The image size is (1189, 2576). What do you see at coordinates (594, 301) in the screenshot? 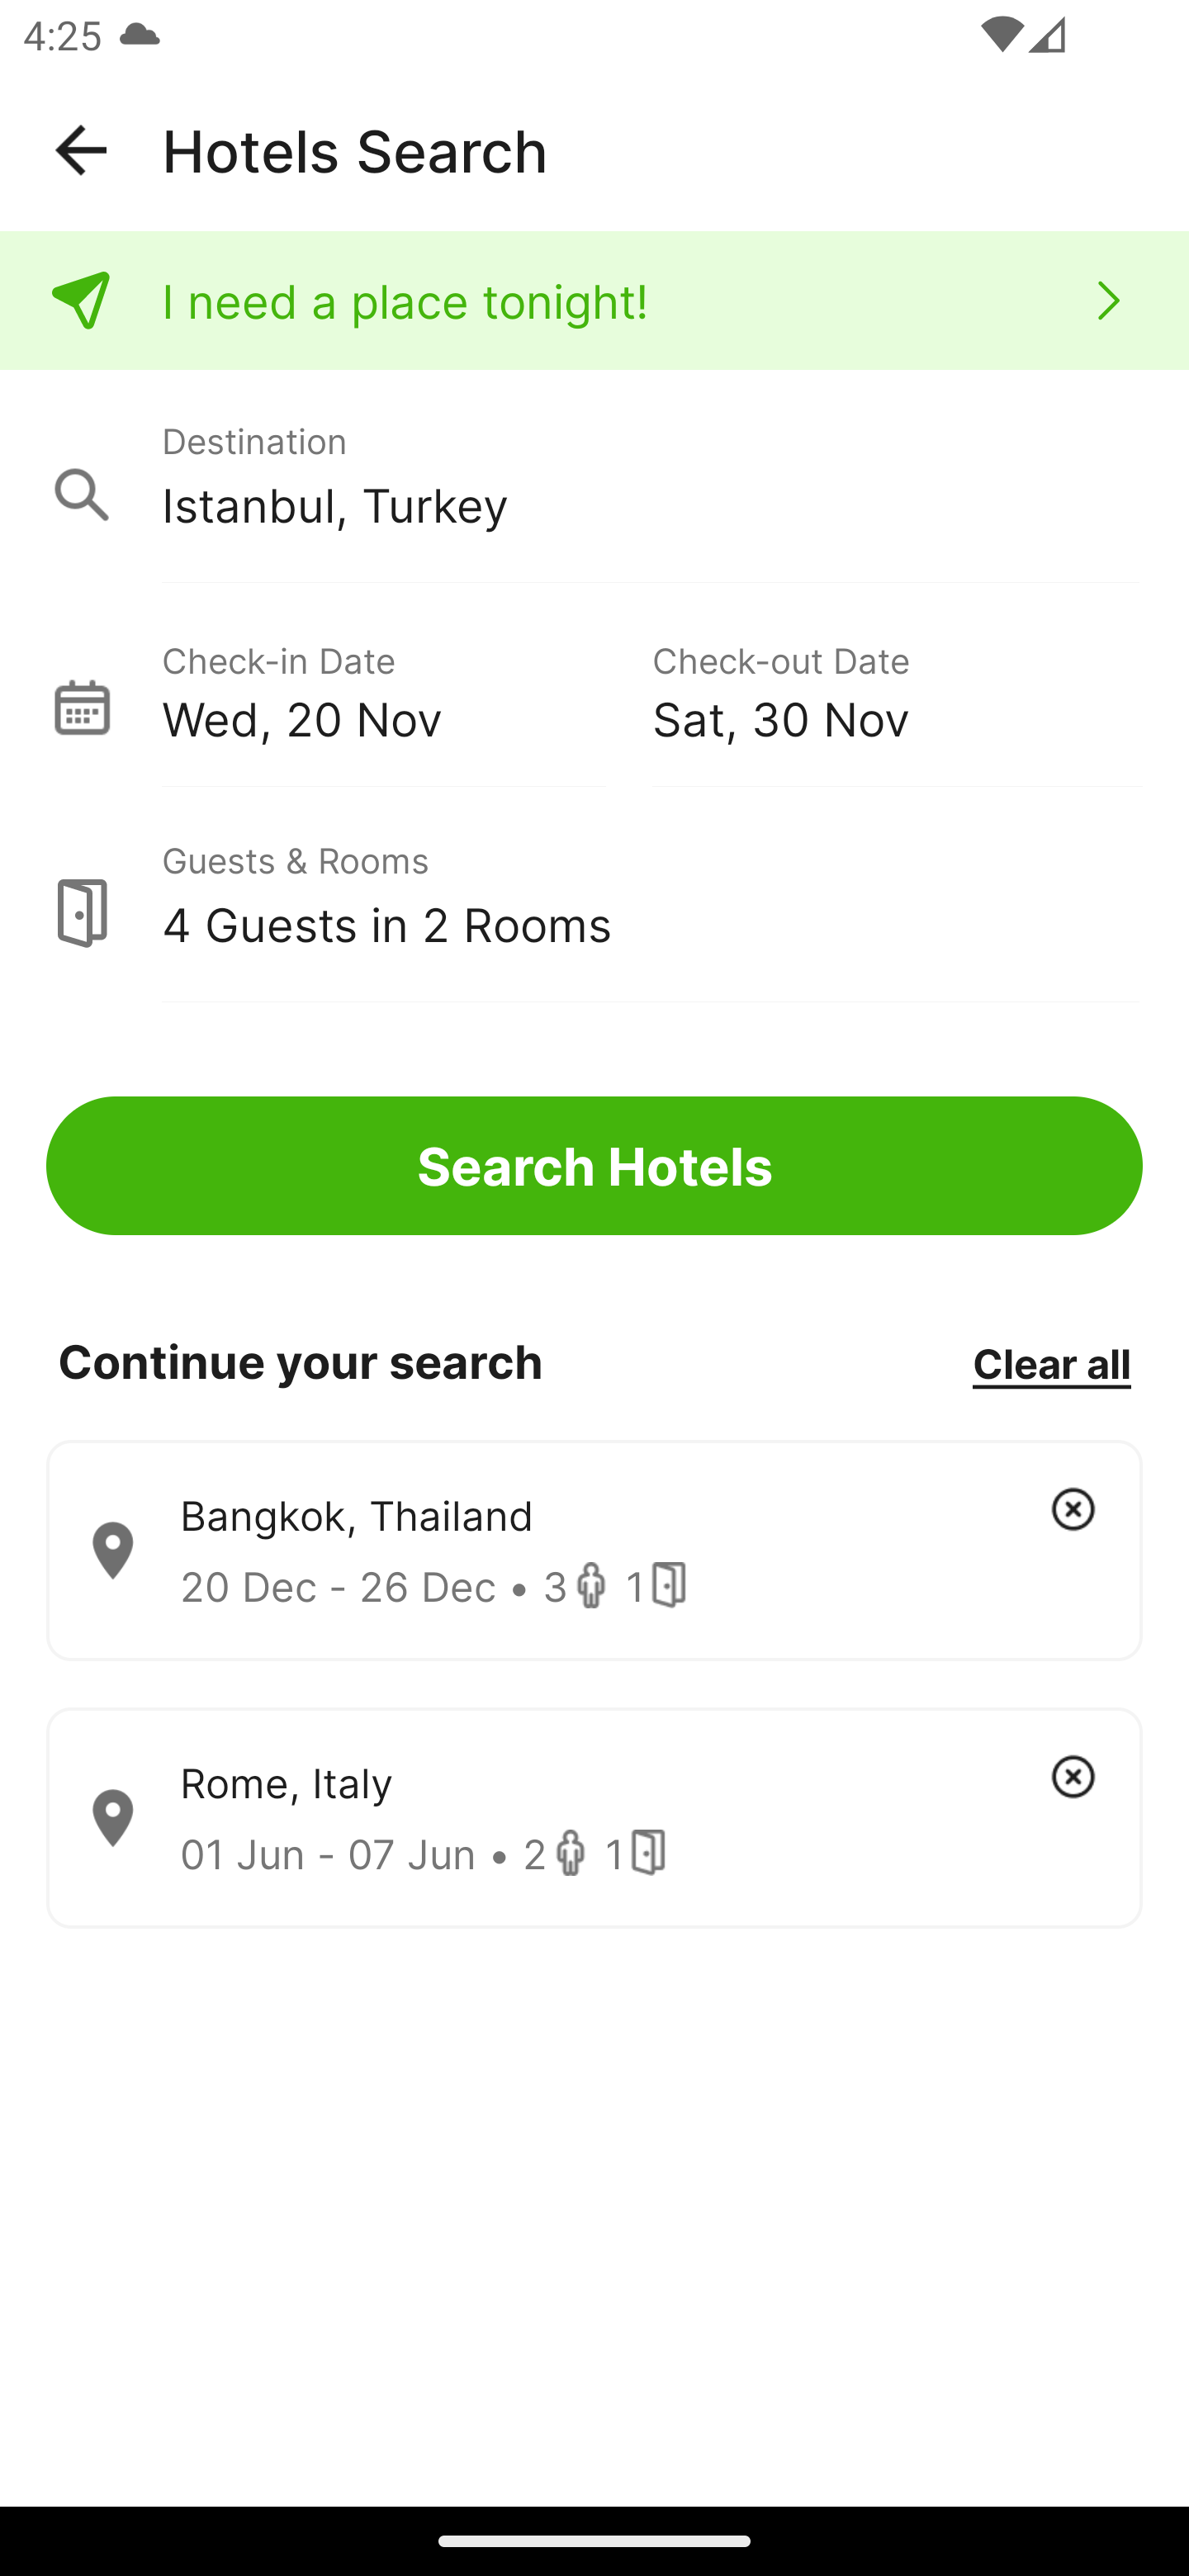
I see `I need a place tonight!` at bounding box center [594, 301].